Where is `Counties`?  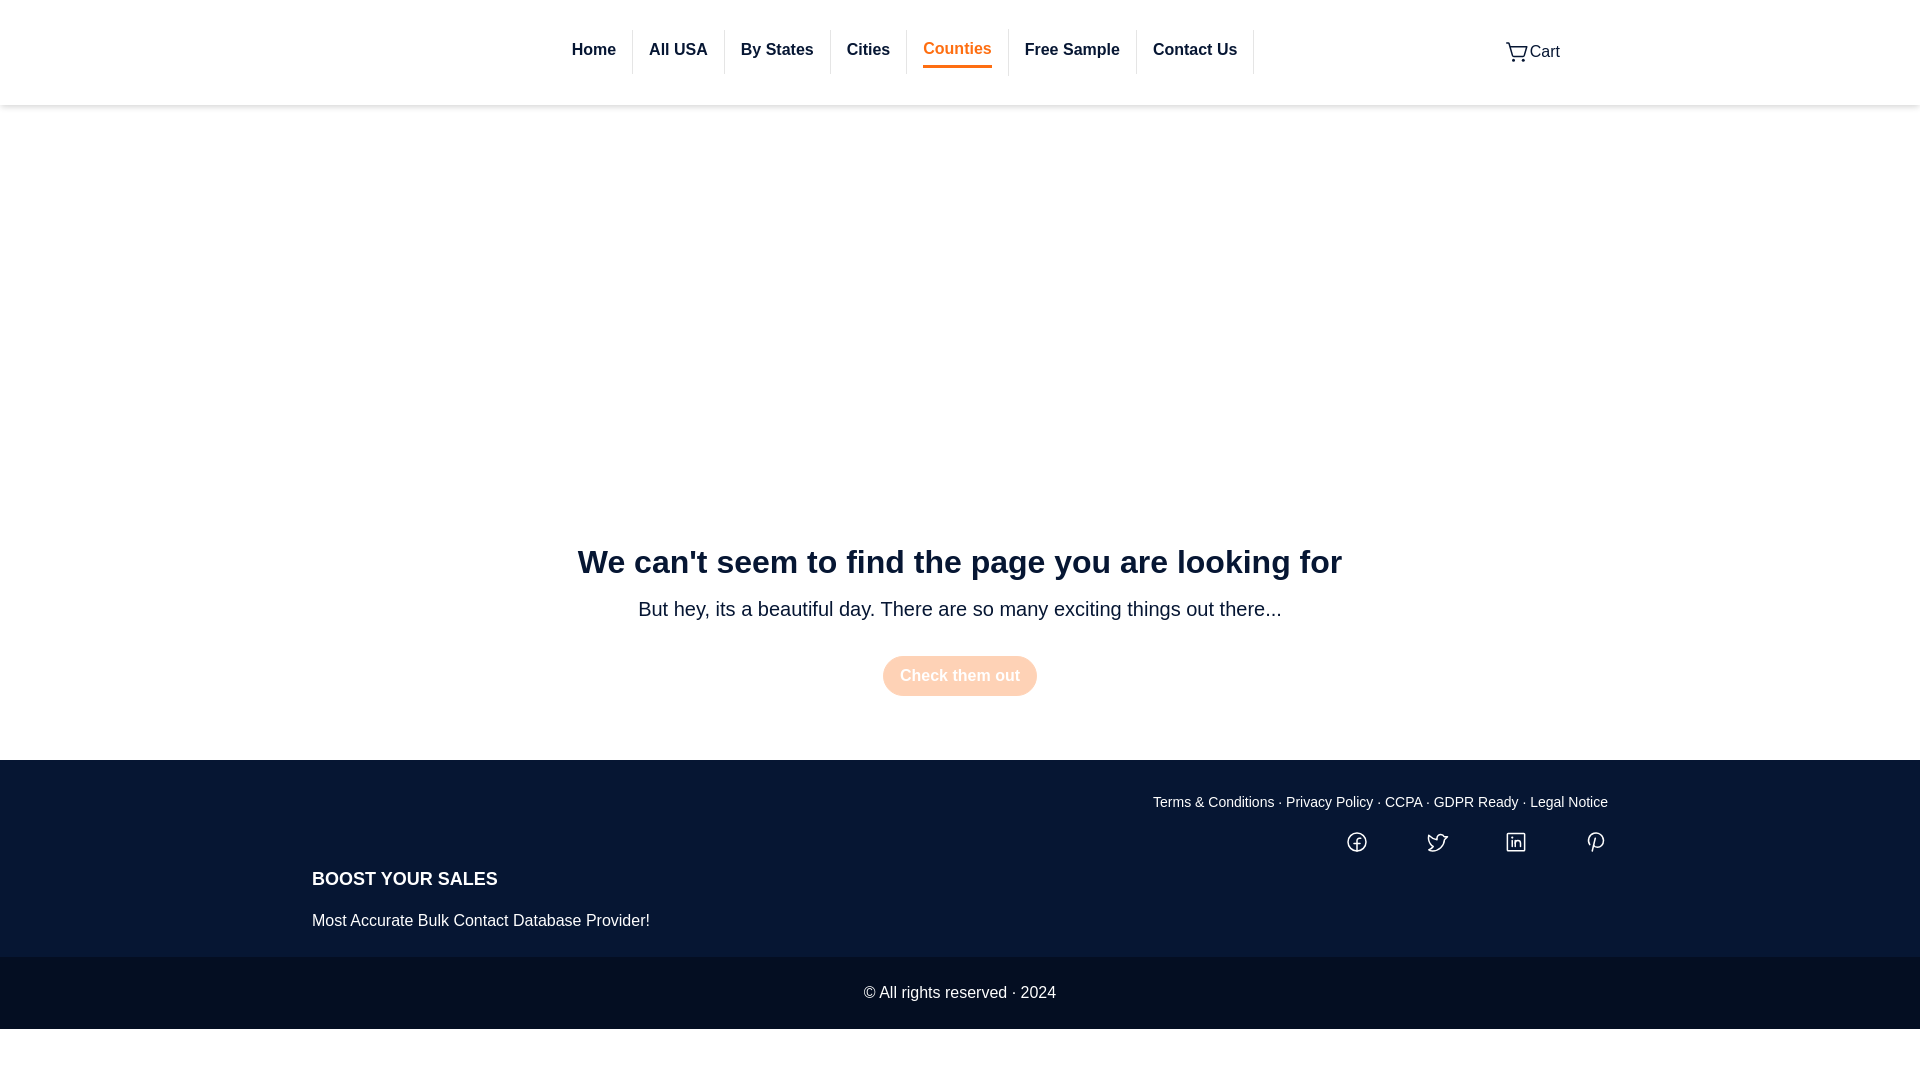 Counties is located at coordinates (956, 48).